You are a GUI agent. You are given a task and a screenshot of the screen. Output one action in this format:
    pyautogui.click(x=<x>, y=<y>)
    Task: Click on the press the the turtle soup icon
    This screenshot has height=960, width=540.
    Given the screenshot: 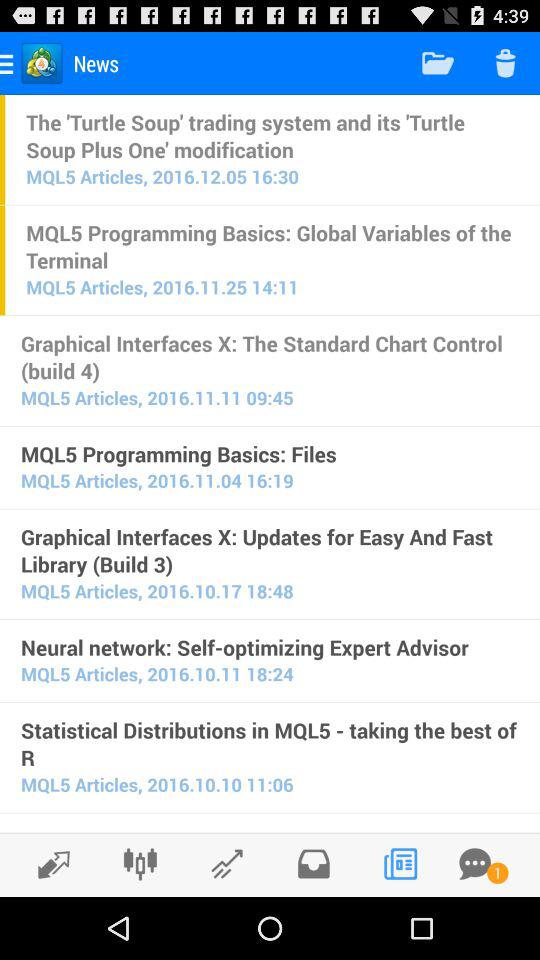 What is the action you would take?
    pyautogui.click(x=272, y=135)
    